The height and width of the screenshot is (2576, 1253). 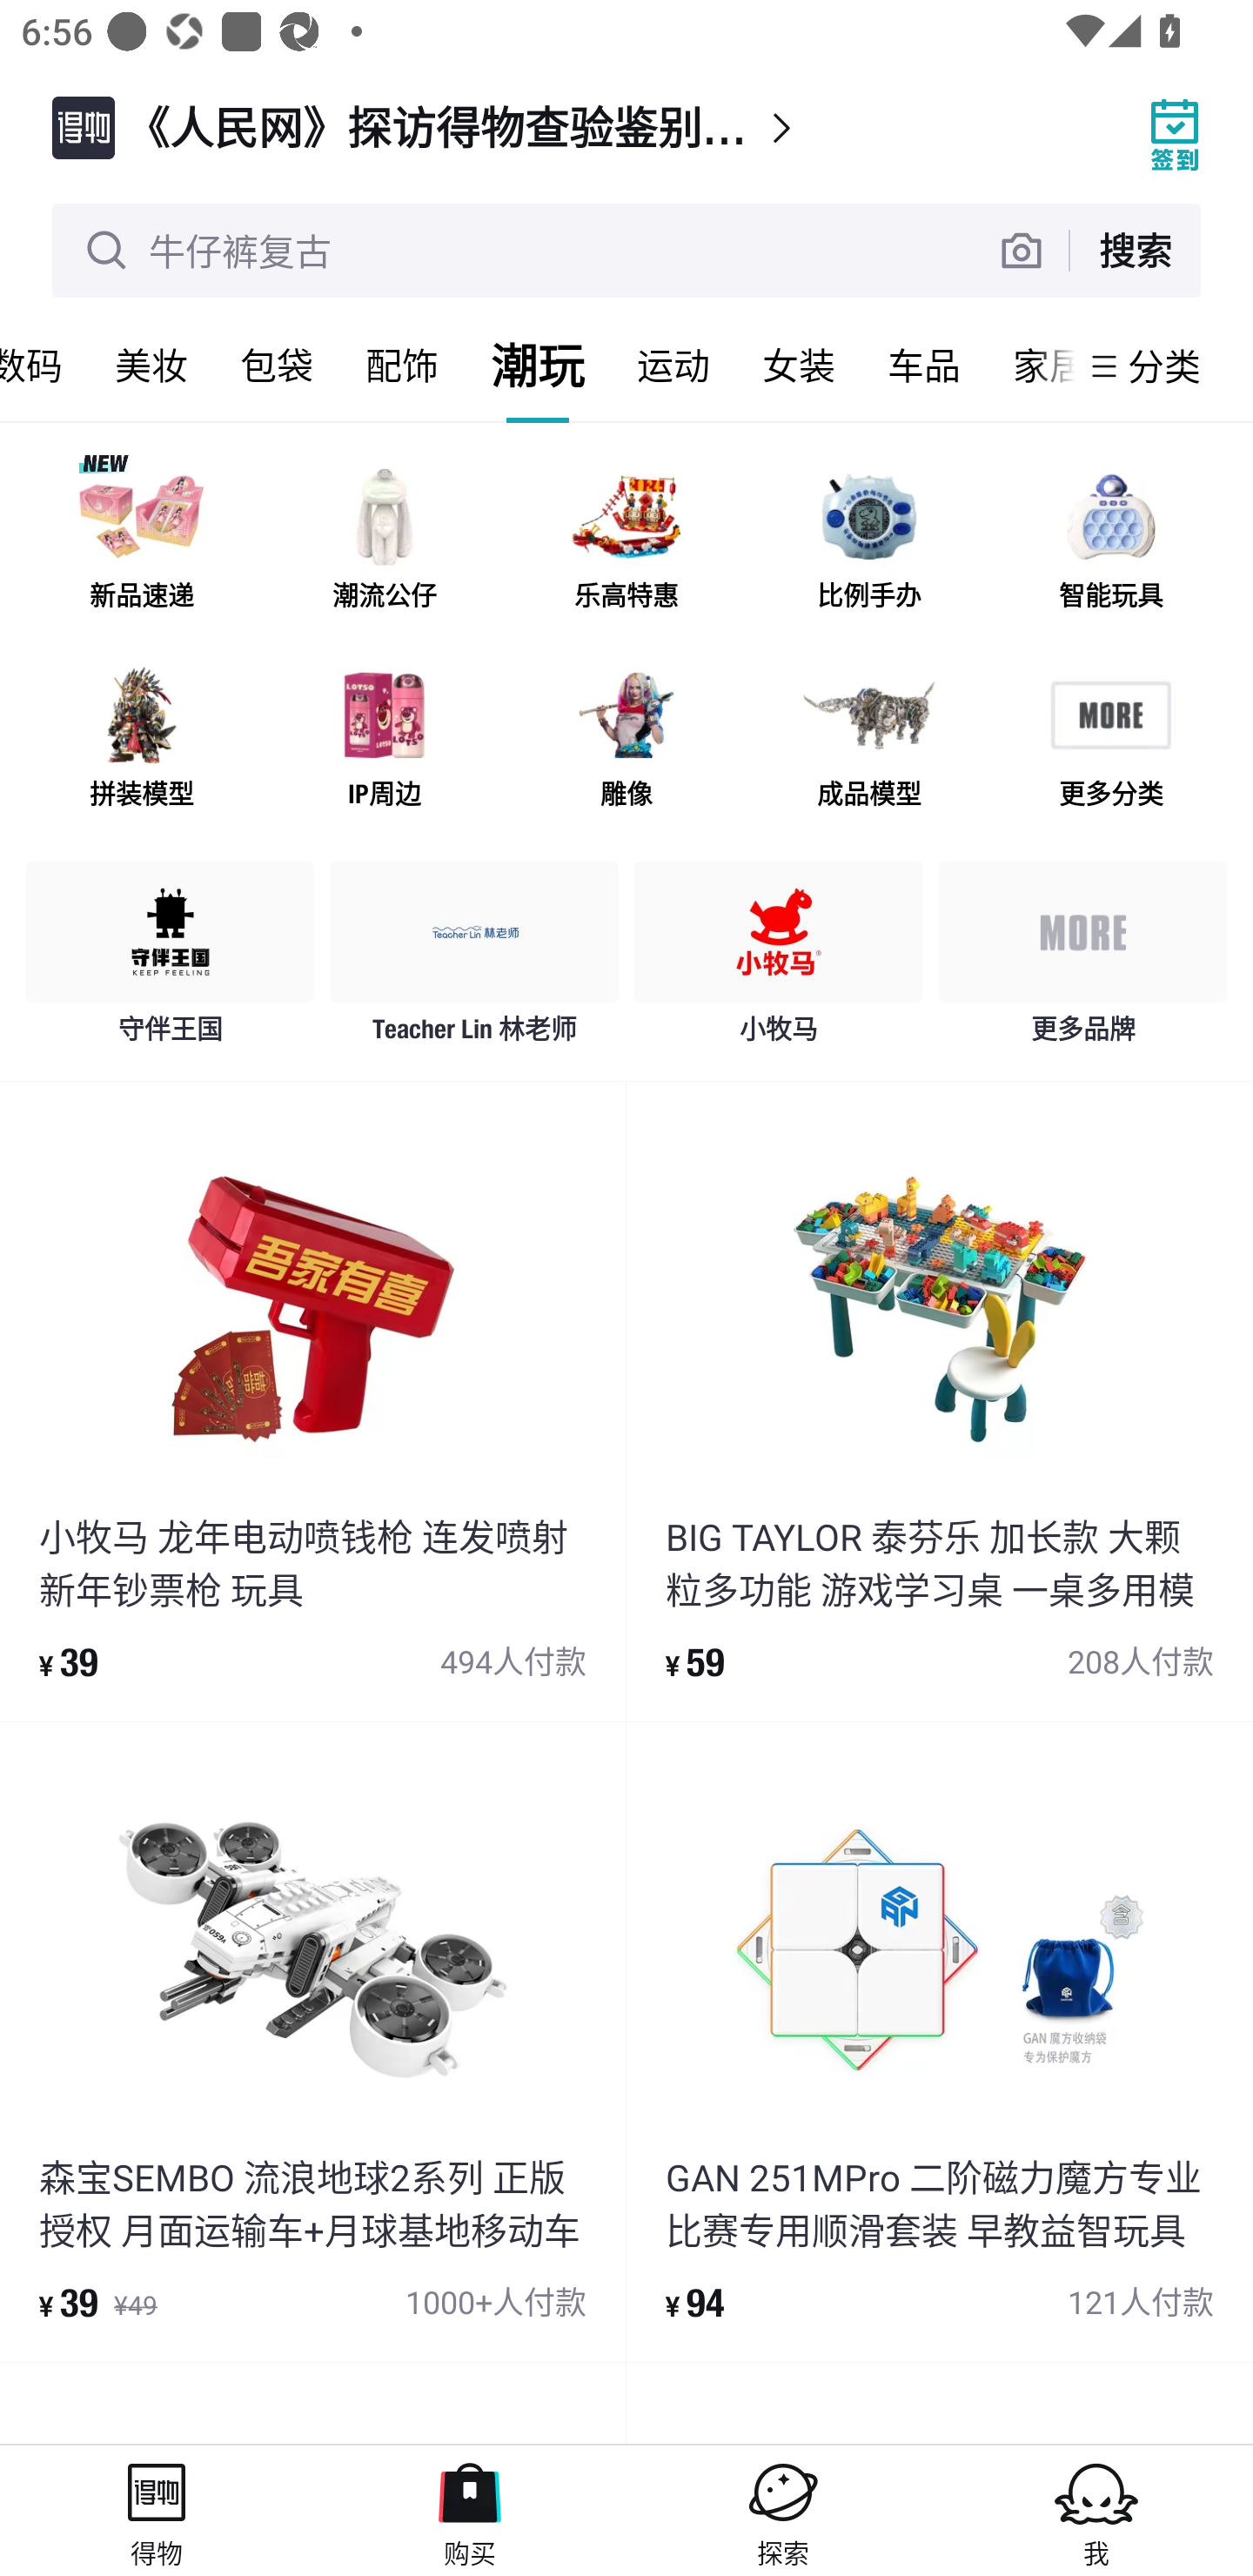 What do you see at coordinates (475, 959) in the screenshot?
I see `Teacher Lin 林老师` at bounding box center [475, 959].